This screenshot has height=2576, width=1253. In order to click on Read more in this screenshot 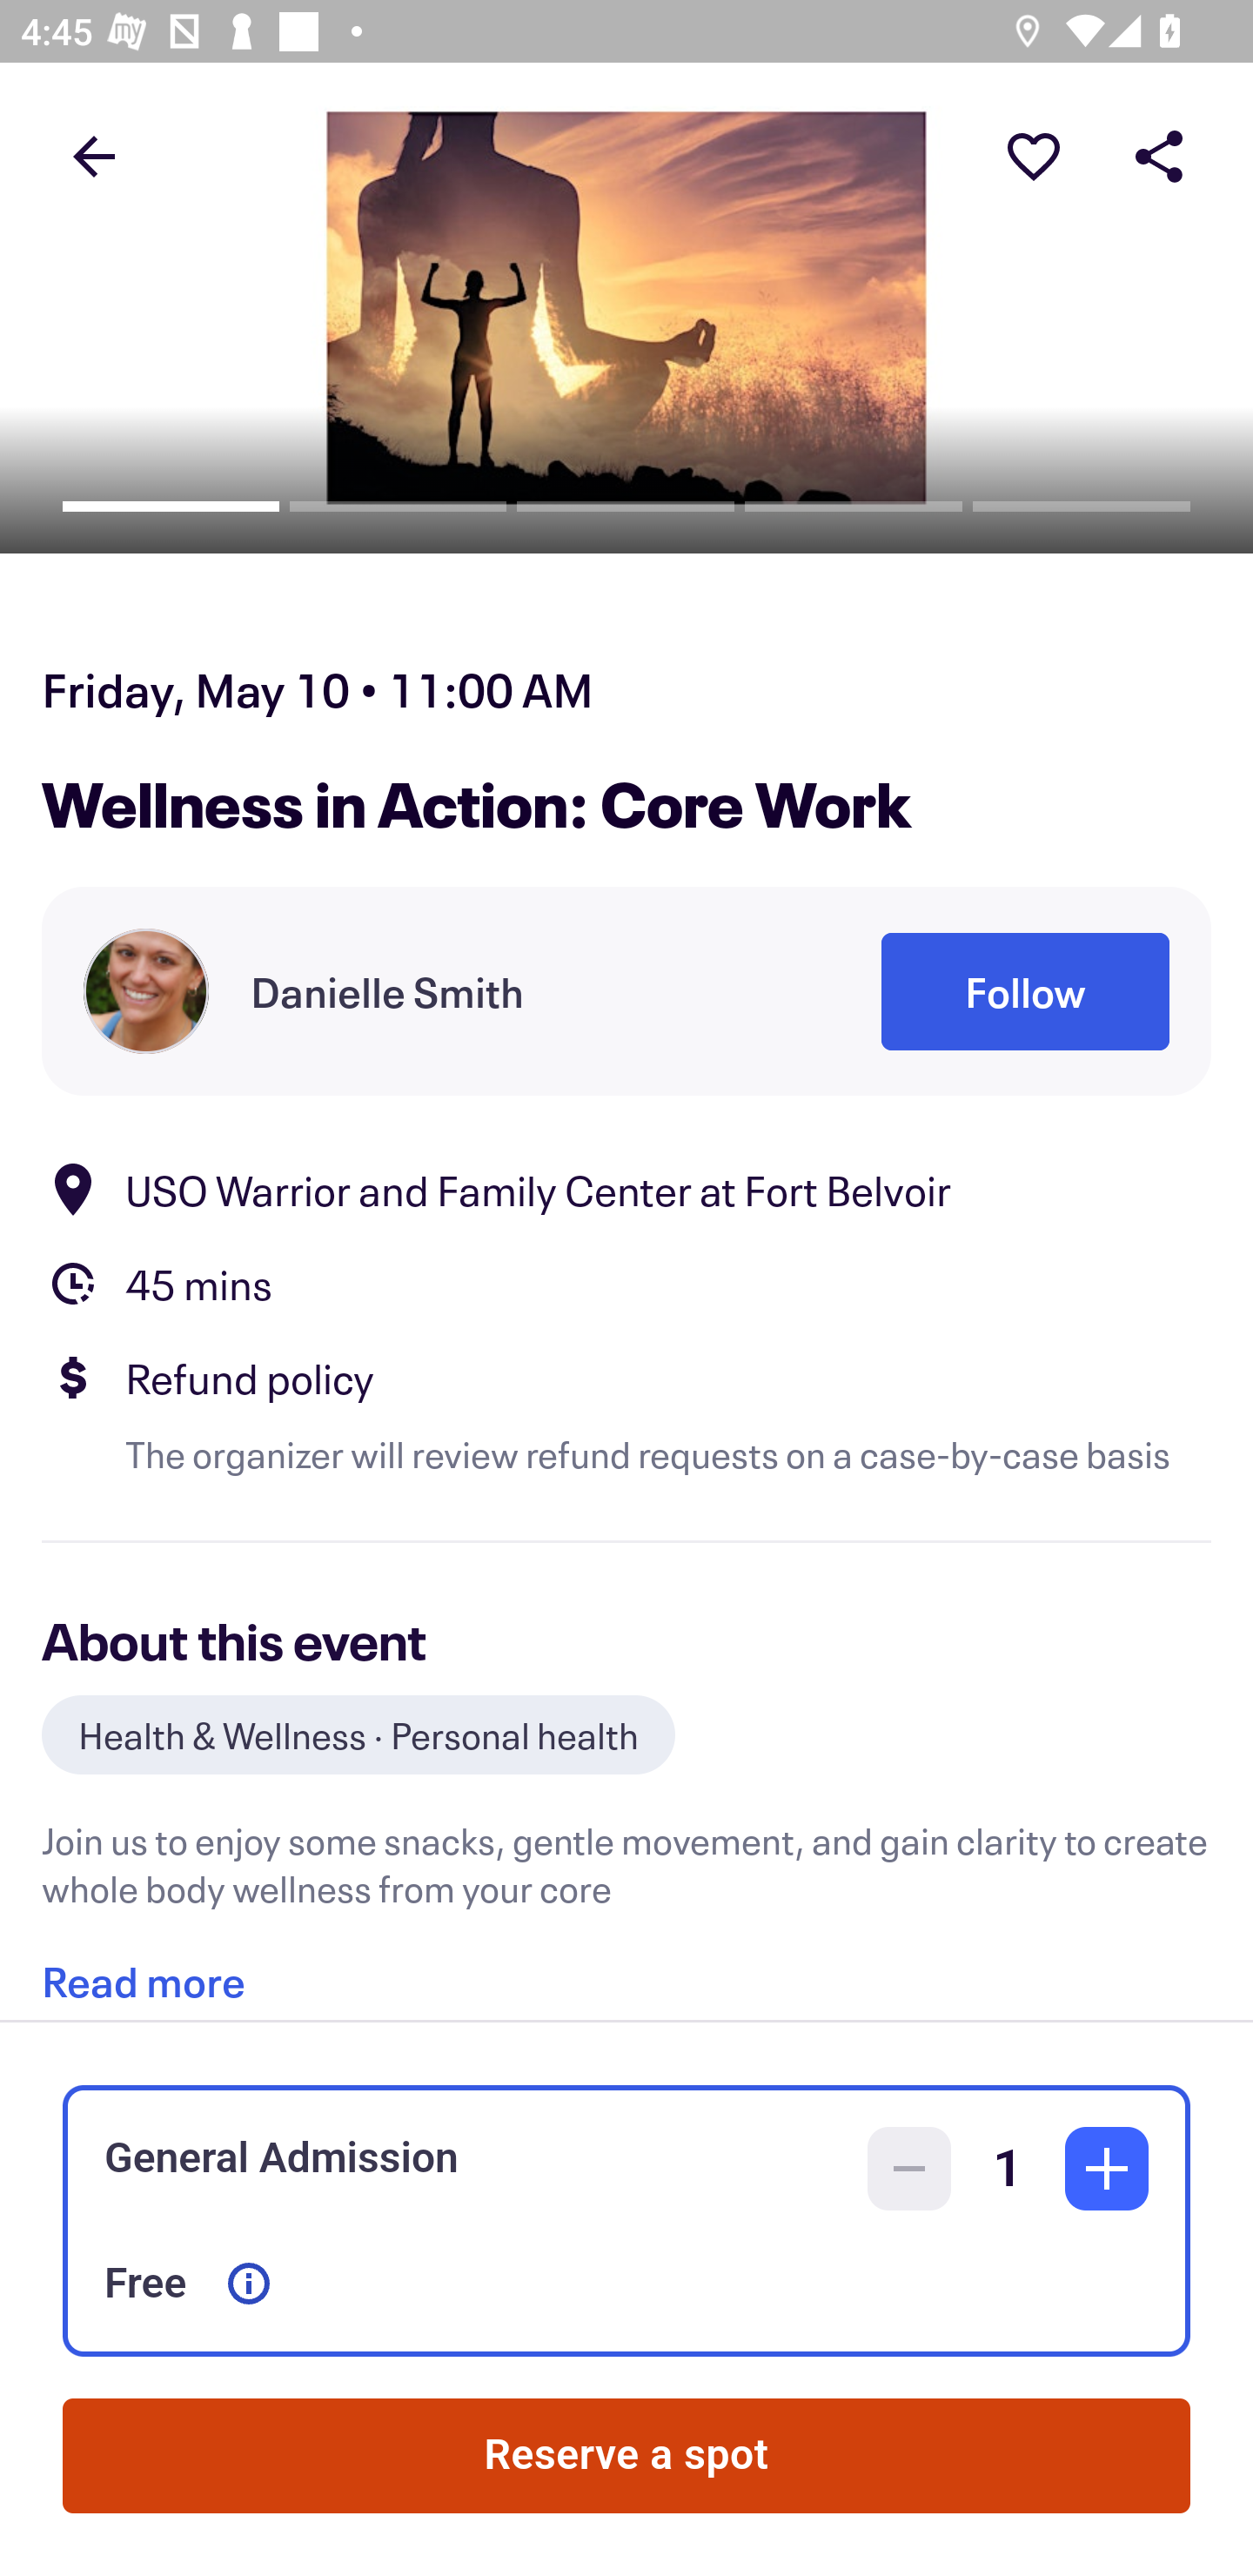, I will do `click(143, 1970)`.